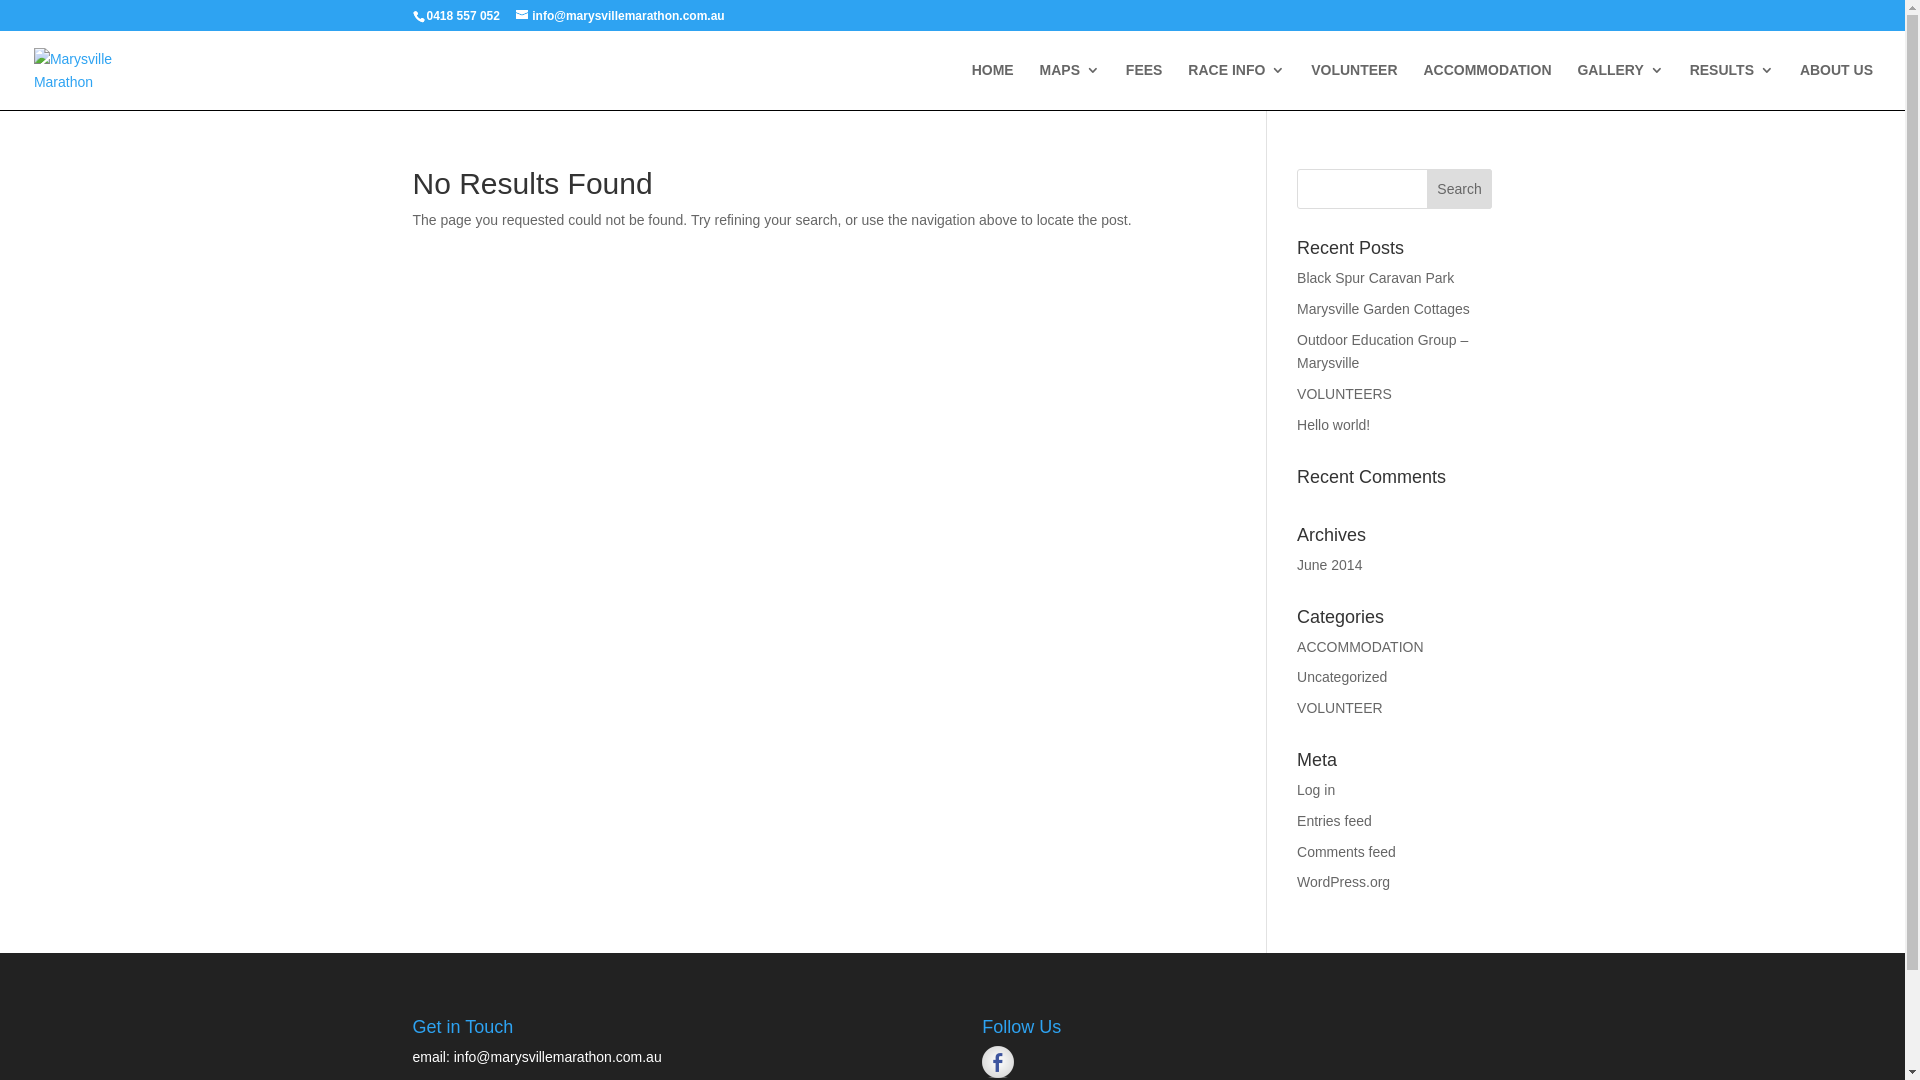 Image resolution: width=1920 pixels, height=1080 pixels. Describe the element at coordinates (1354, 86) in the screenshot. I see `VOLUNTEER` at that location.